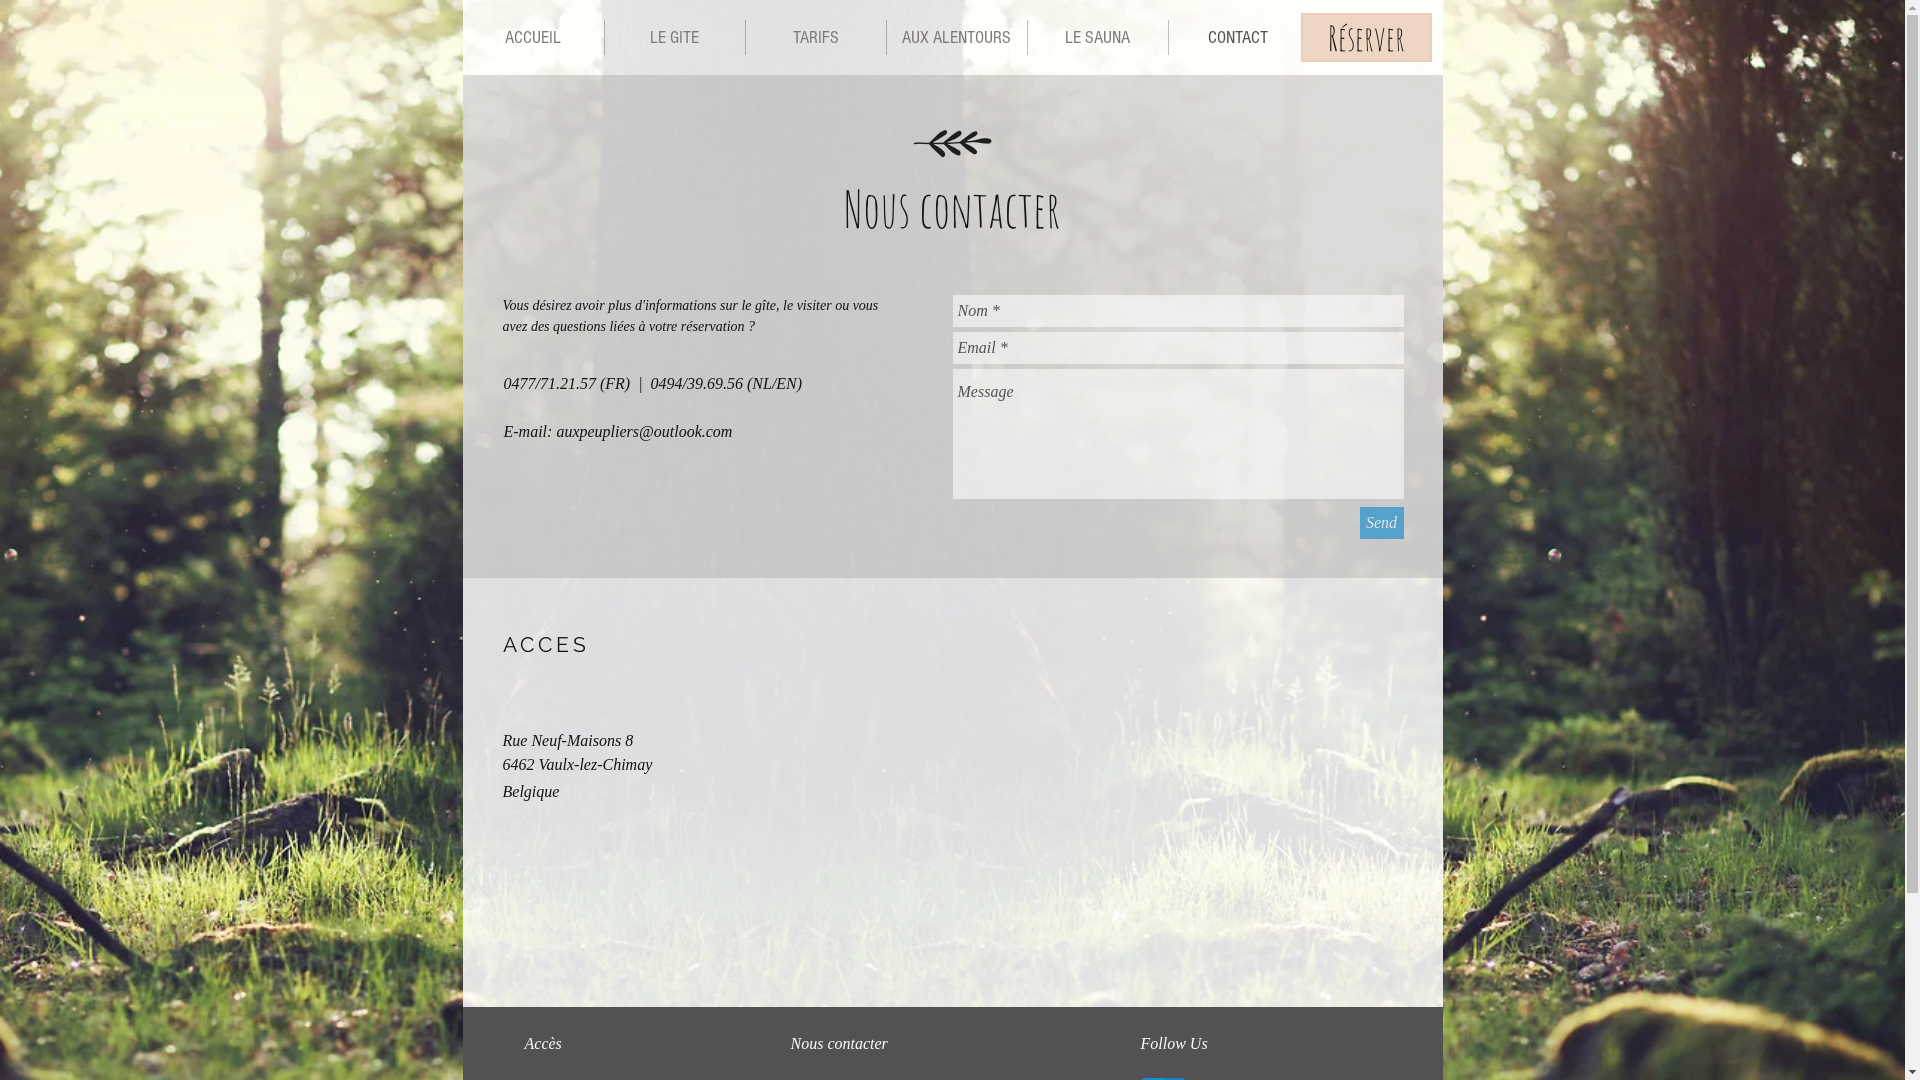  What do you see at coordinates (532, 38) in the screenshot?
I see `ACCUEIL` at bounding box center [532, 38].